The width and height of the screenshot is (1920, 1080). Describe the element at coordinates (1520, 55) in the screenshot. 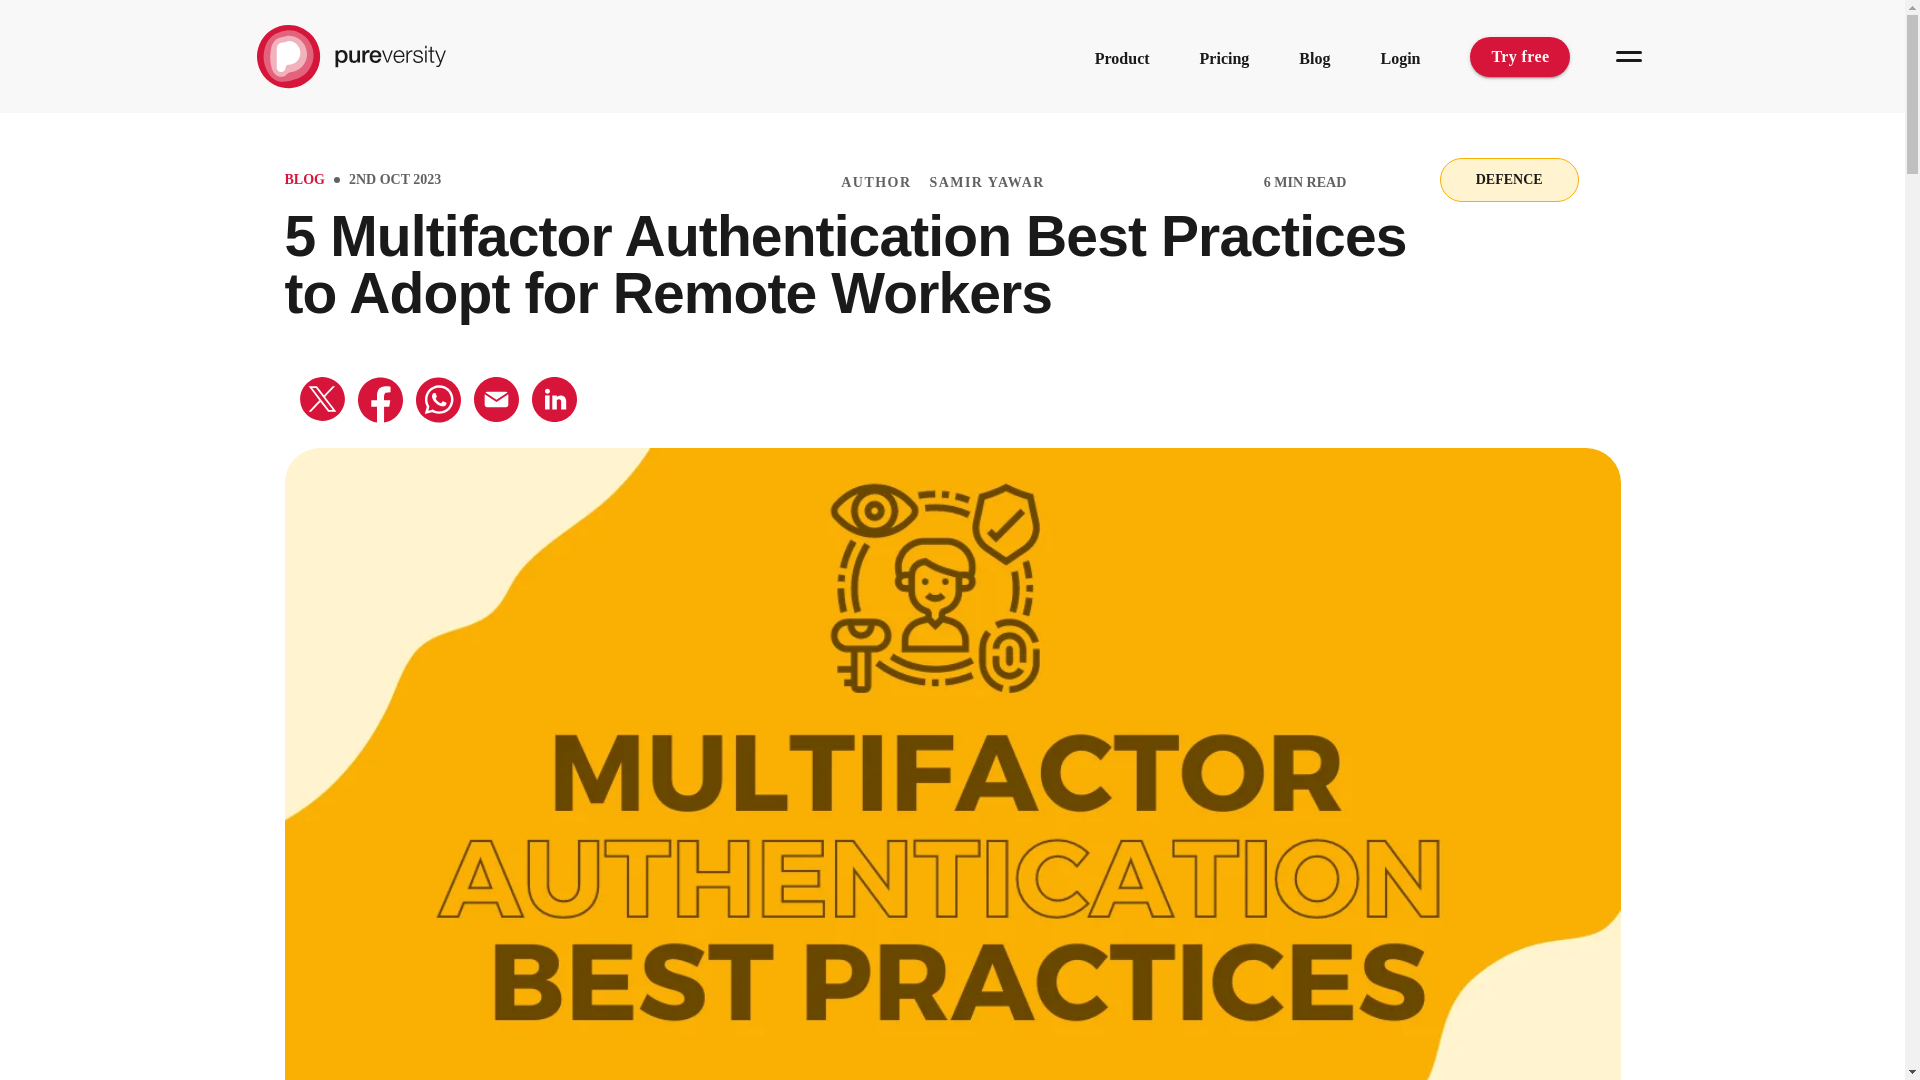

I see `Try free` at that location.